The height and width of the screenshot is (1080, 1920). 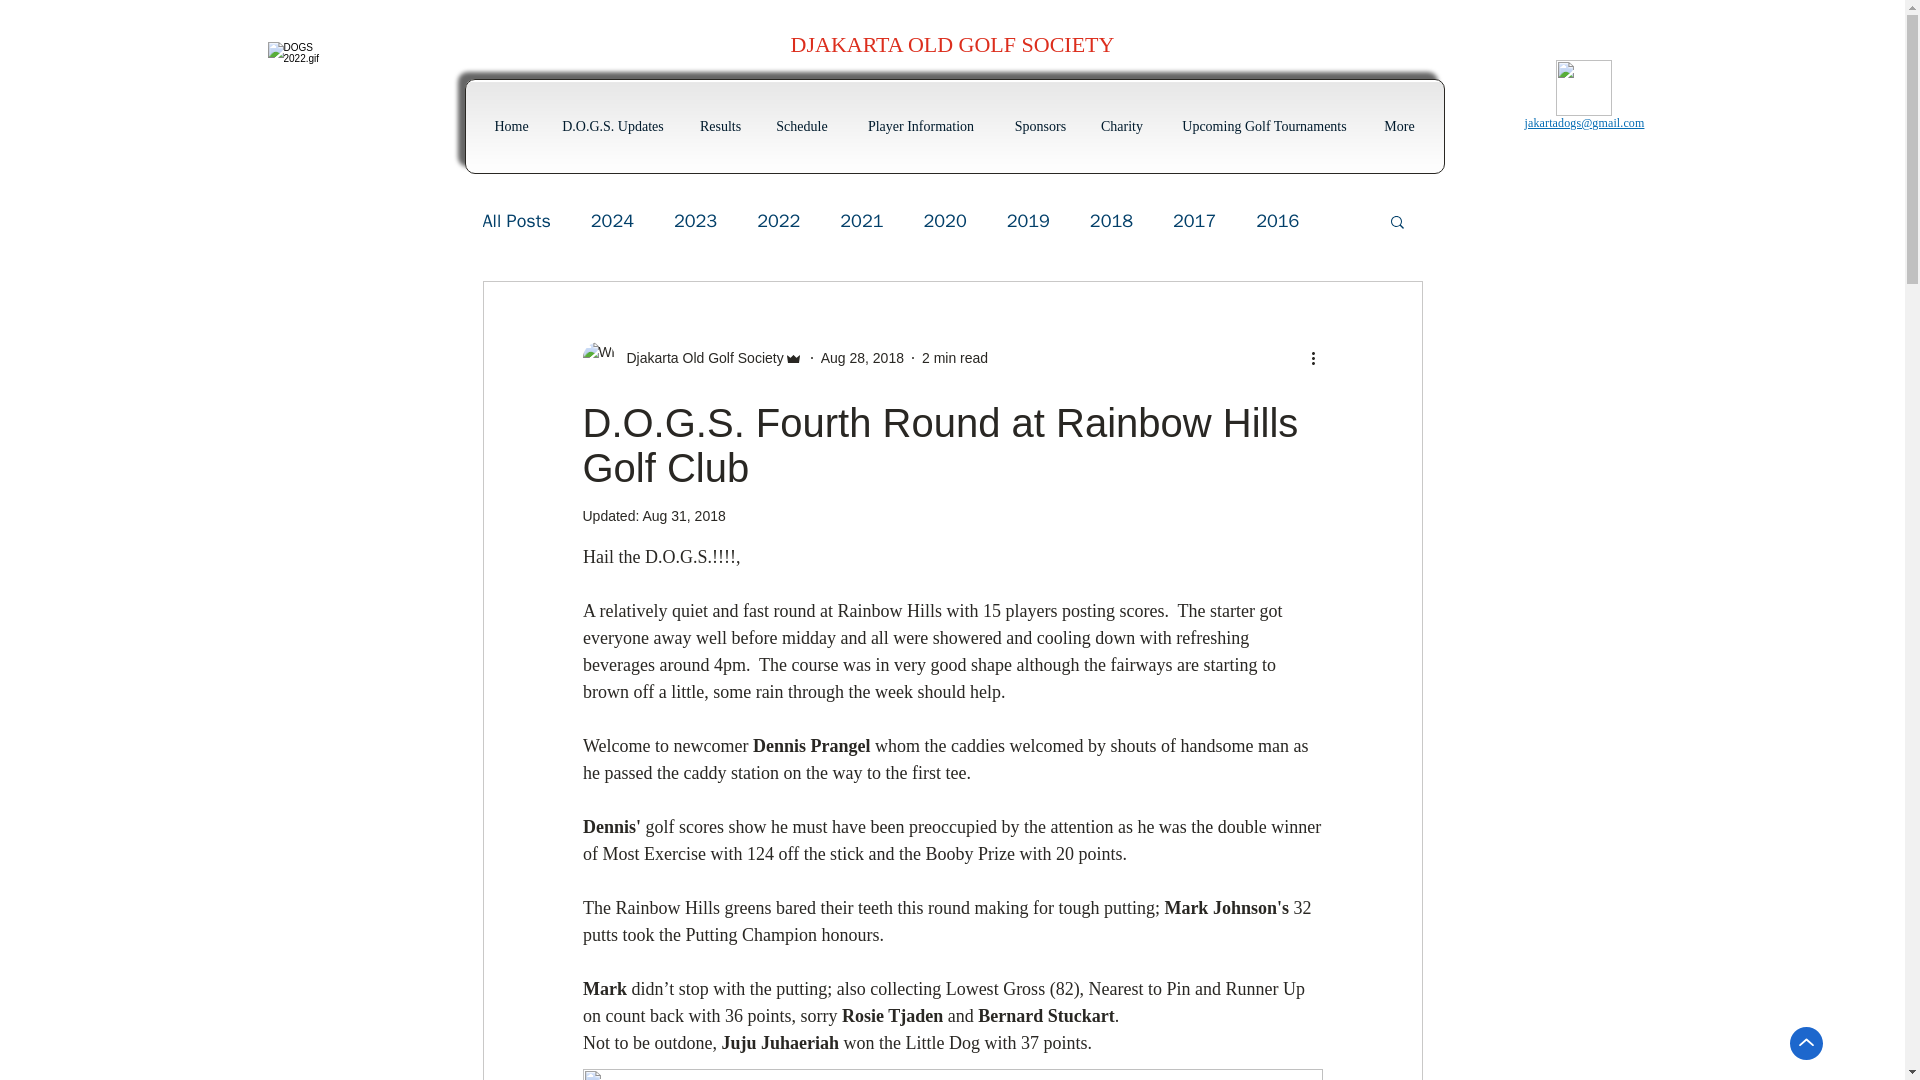 What do you see at coordinates (1028, 221) in the screenshot?
I see `2019` at bounding box center [1028, 221].